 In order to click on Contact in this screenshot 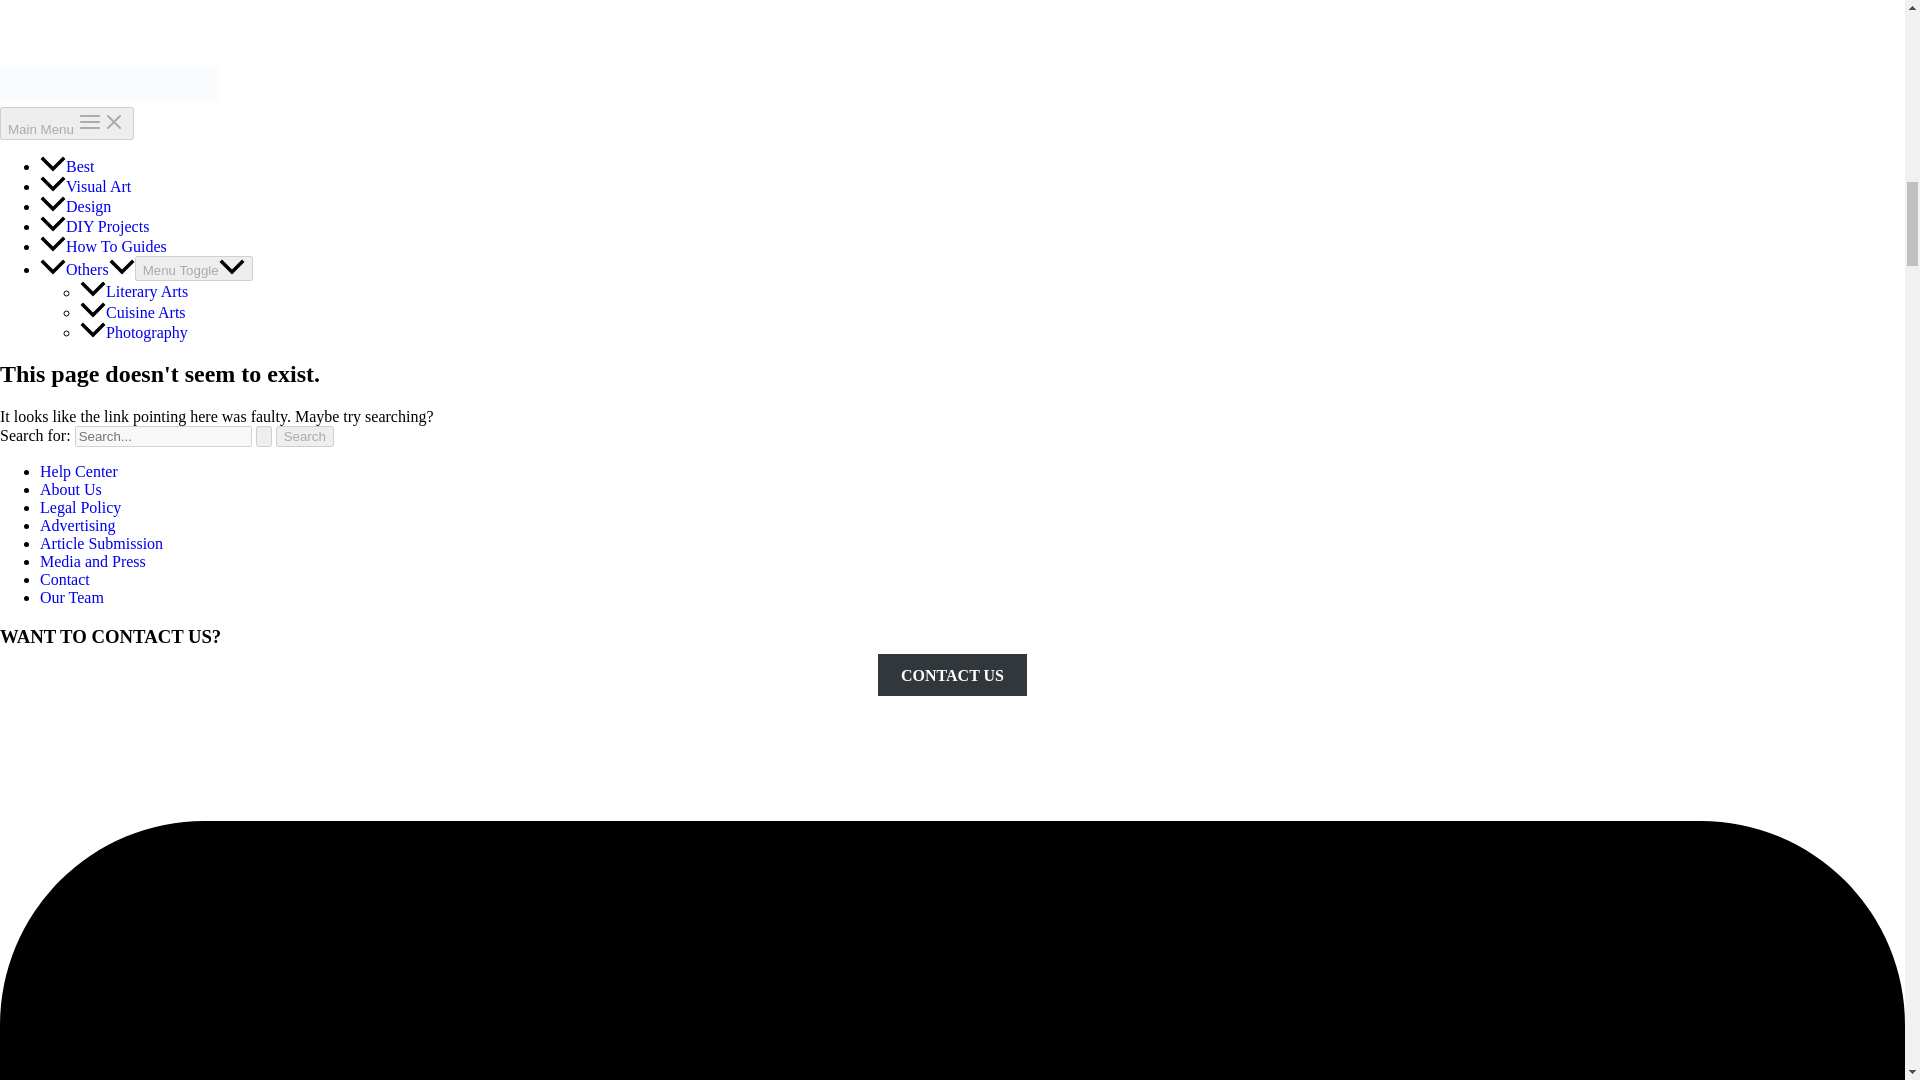, I will do `click(65, 579)`.